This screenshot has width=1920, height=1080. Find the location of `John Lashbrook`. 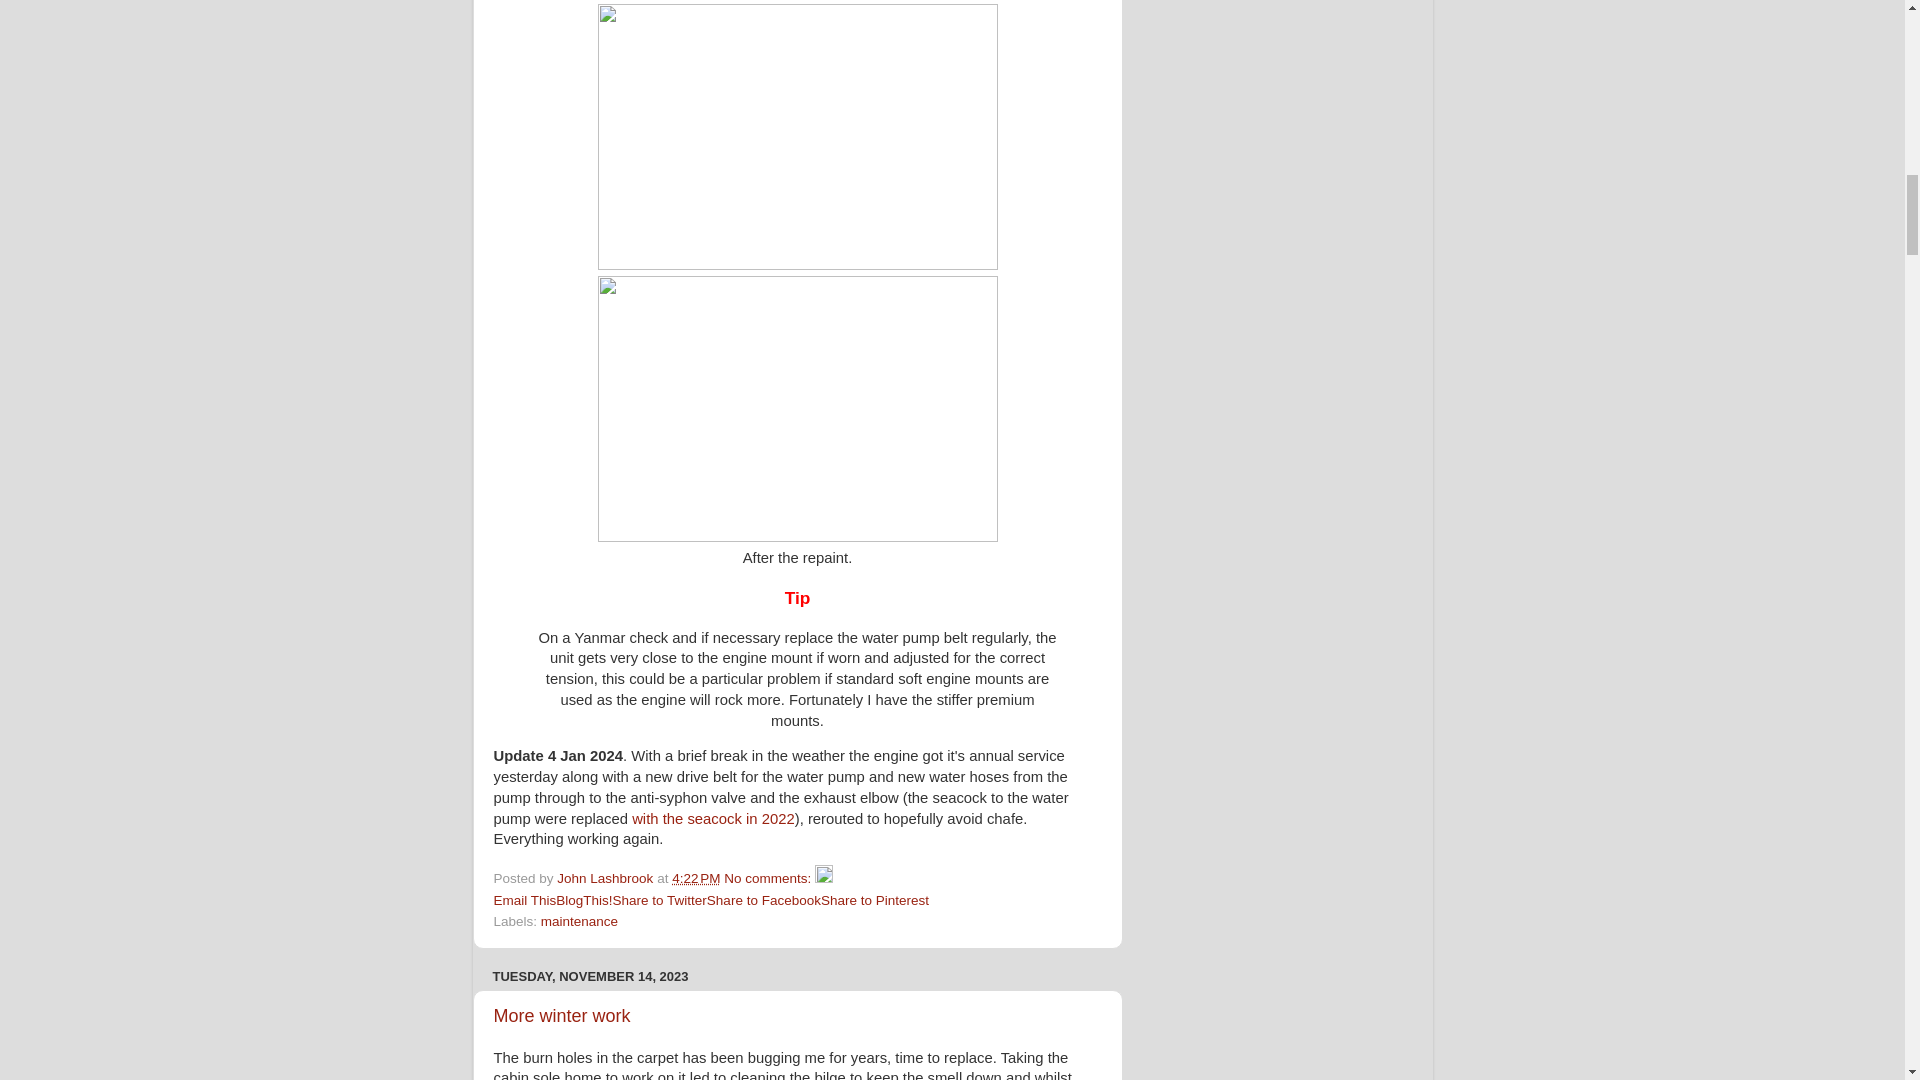

John Lashbrook is located at coordinates (606, 878).